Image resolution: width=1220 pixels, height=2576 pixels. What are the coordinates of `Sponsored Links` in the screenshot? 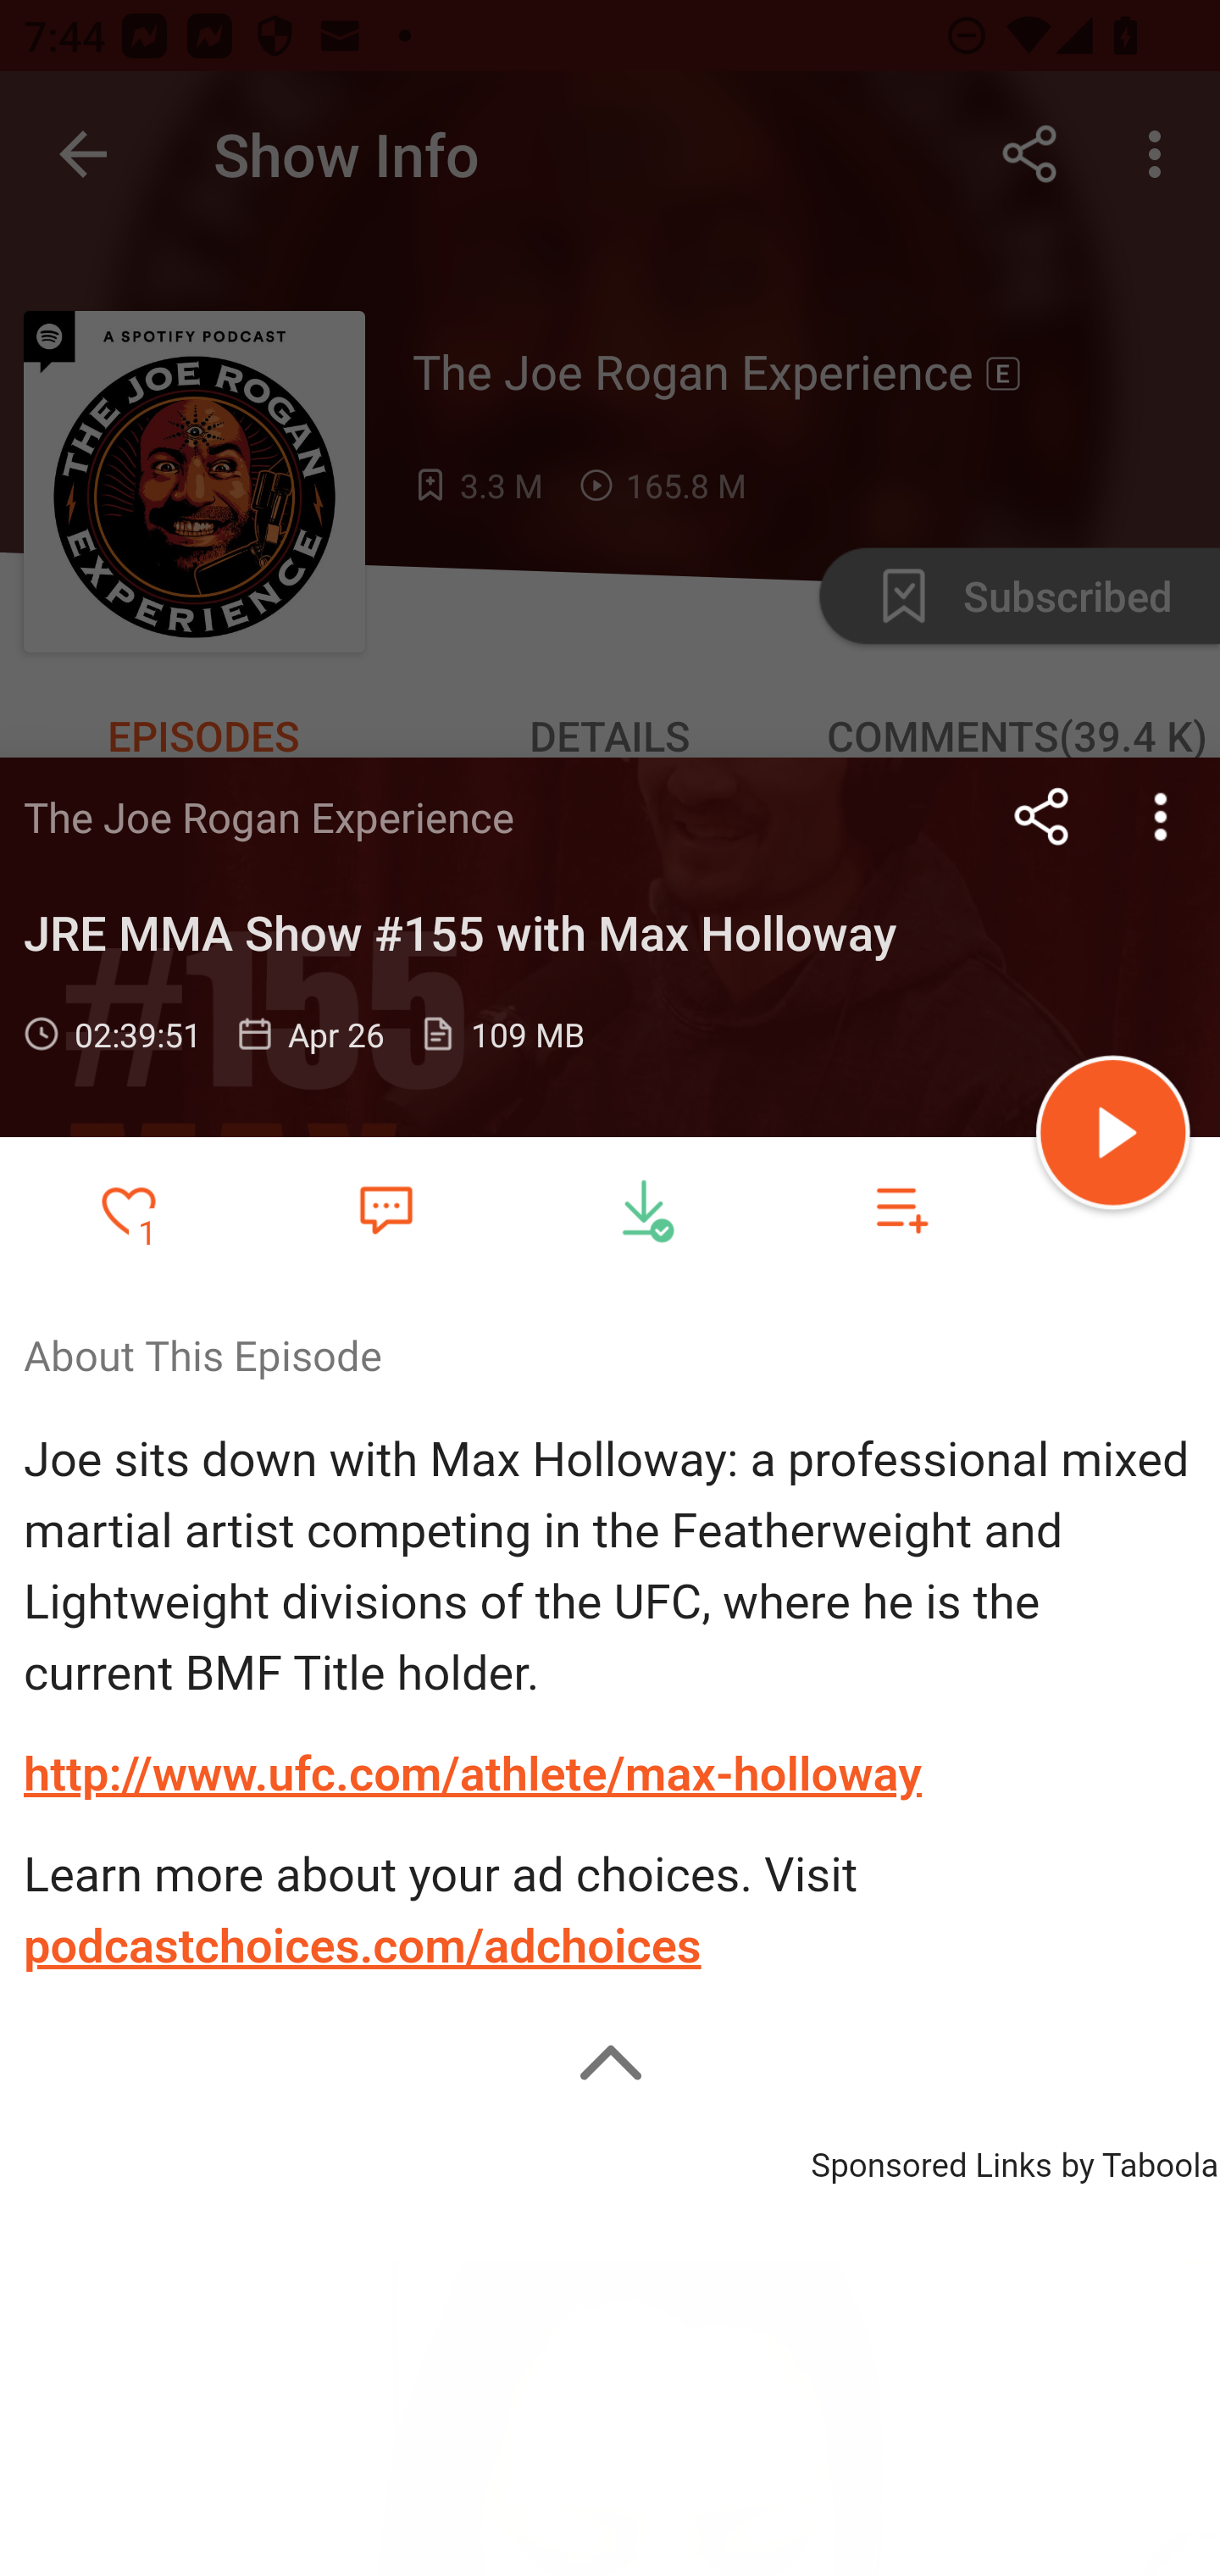 It's located at (930, 2160).